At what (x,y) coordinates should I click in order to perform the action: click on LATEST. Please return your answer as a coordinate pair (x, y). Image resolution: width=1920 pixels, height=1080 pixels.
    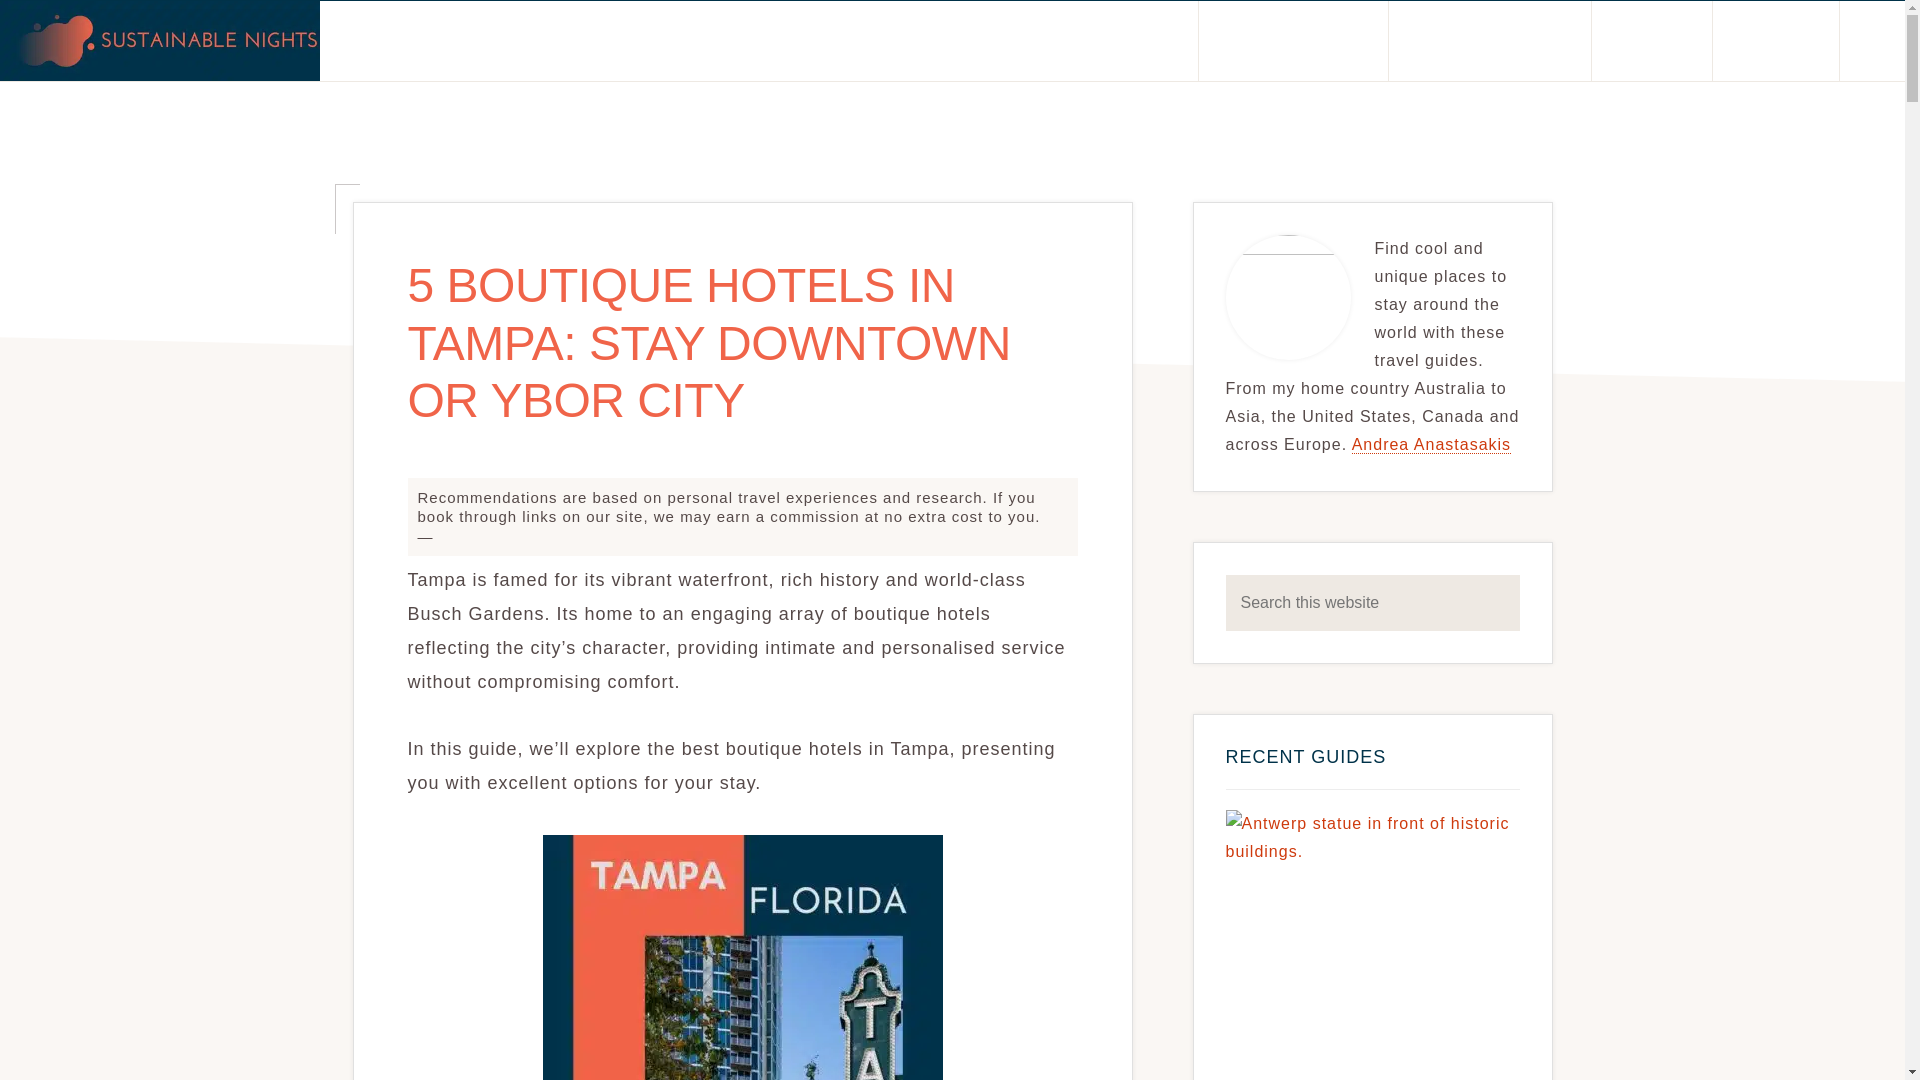
    Looking at the image, I should click on (1774, 41).